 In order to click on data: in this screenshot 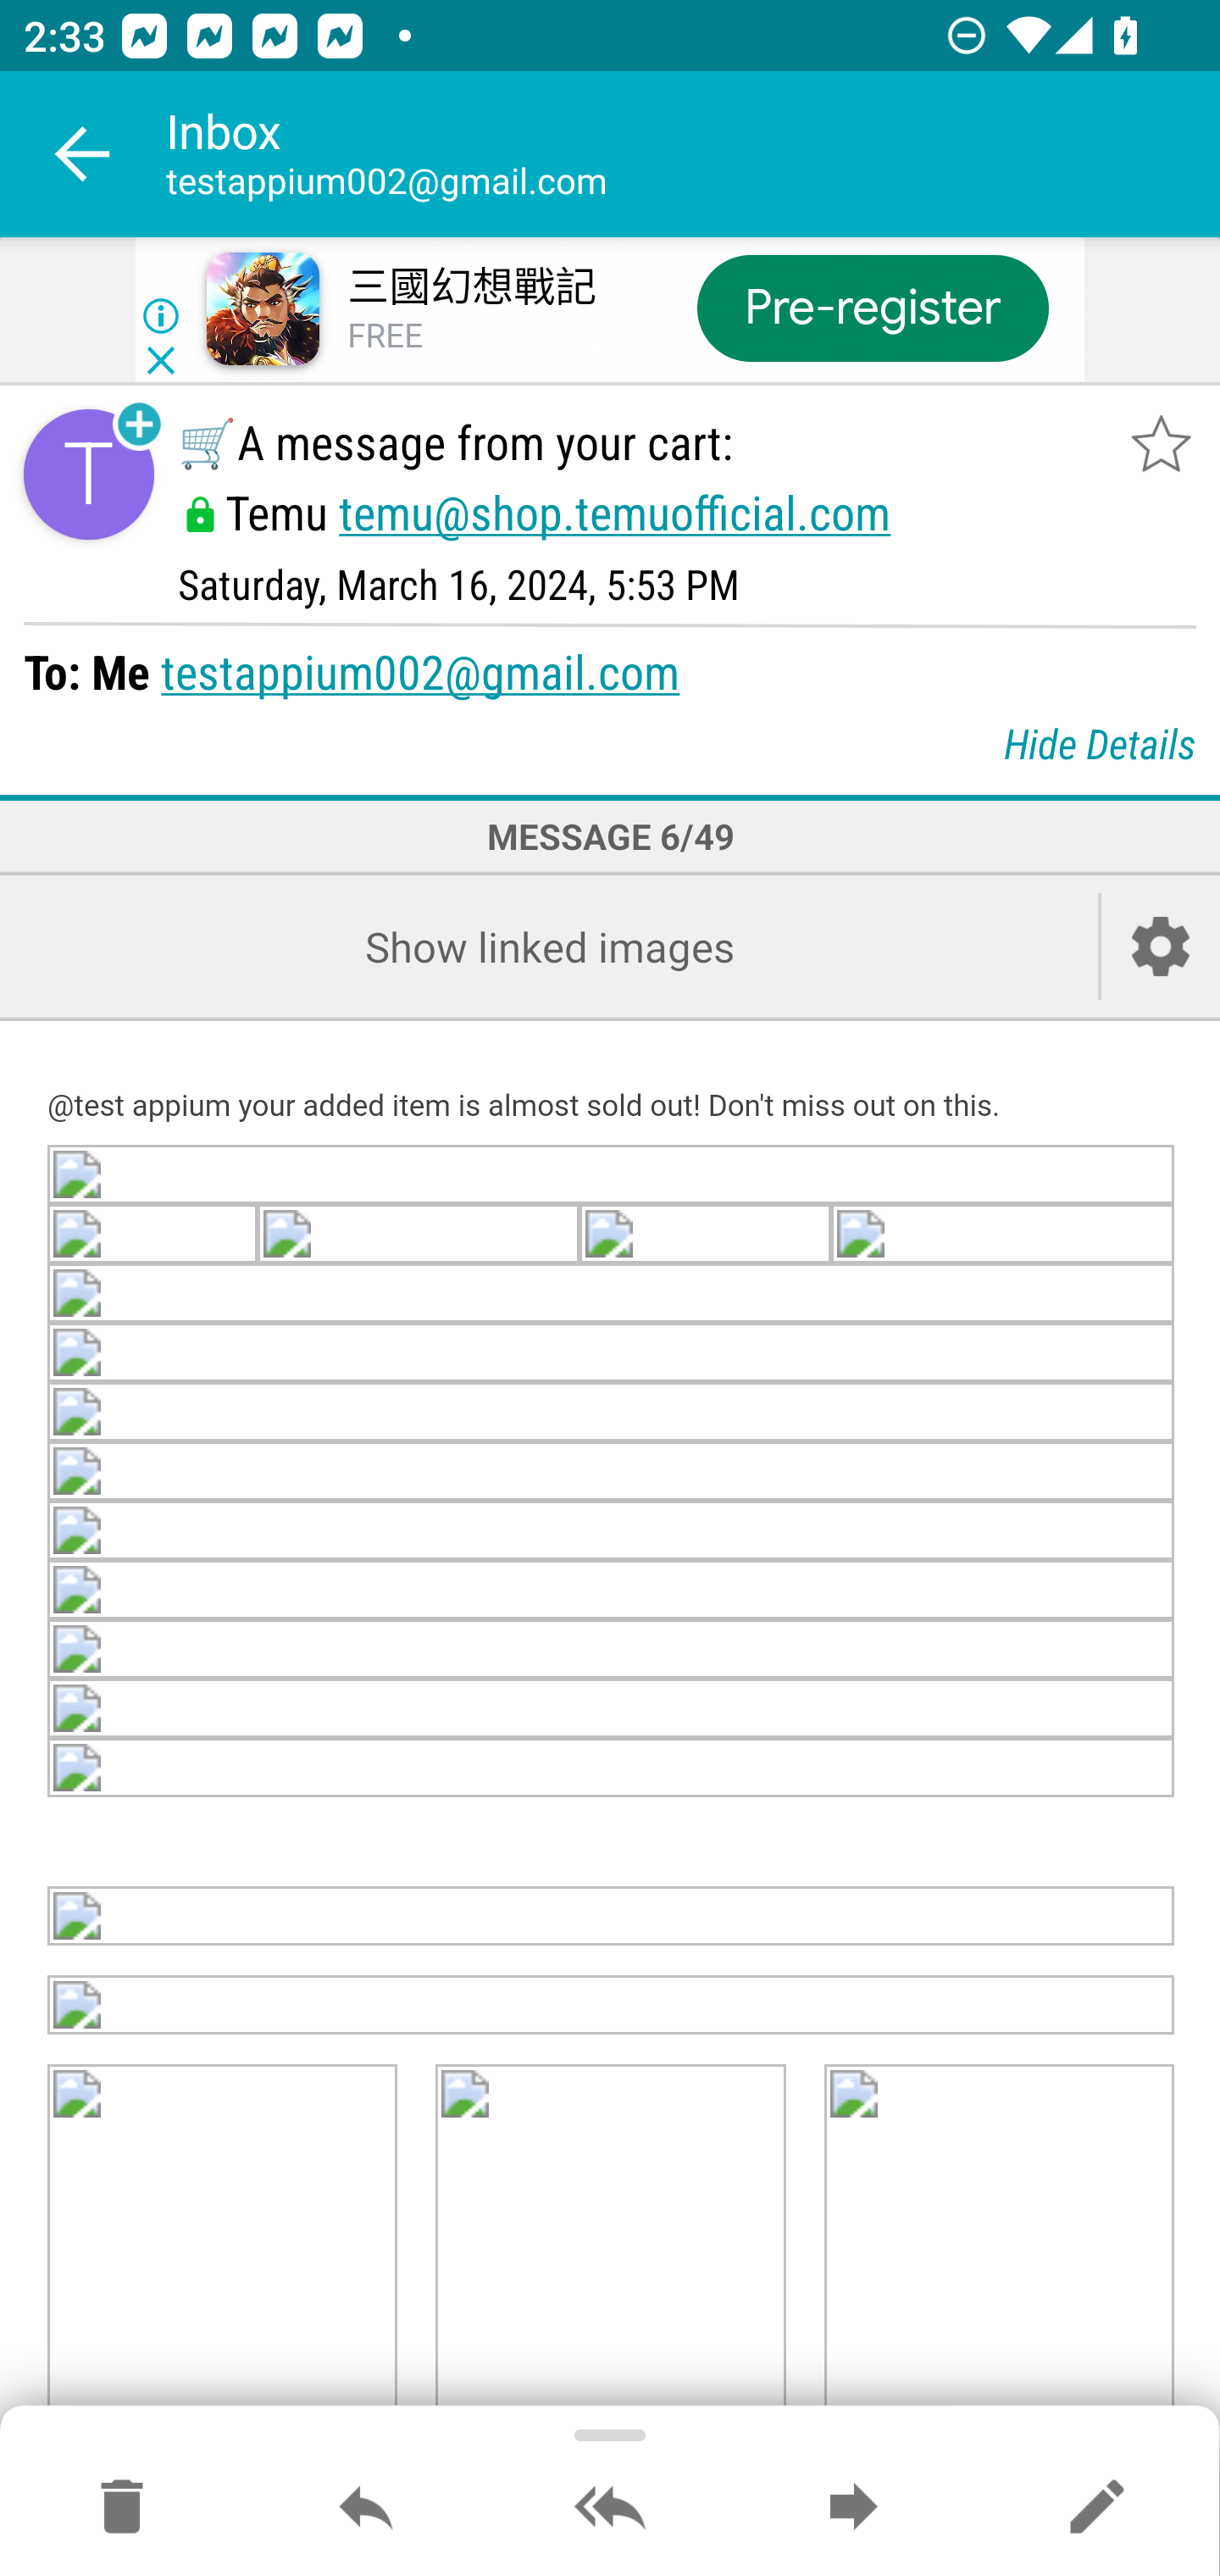, I will do `click(612, 1915)`.